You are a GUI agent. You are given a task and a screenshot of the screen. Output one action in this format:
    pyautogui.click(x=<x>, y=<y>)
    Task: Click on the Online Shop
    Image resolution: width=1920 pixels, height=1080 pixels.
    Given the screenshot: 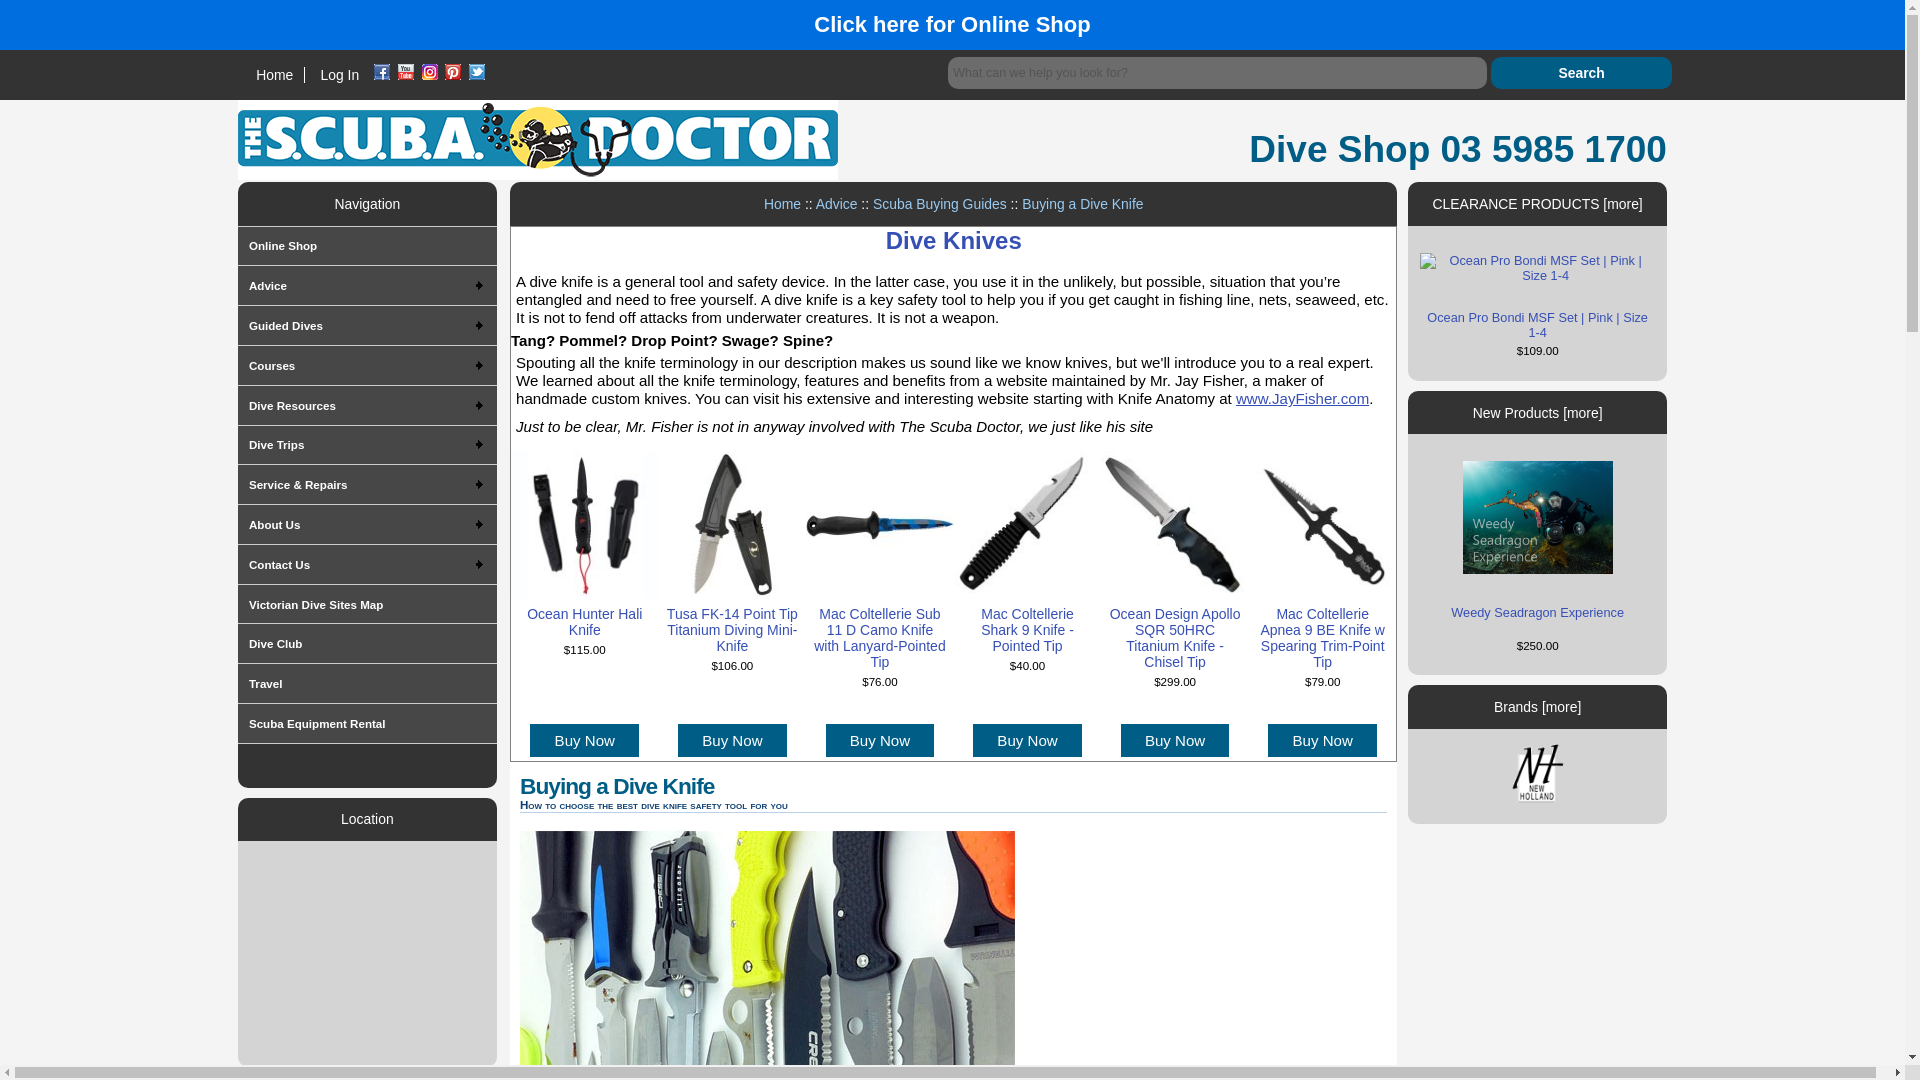 What is the action you would take?
    pyautogui.click(x=332, y=246)
    